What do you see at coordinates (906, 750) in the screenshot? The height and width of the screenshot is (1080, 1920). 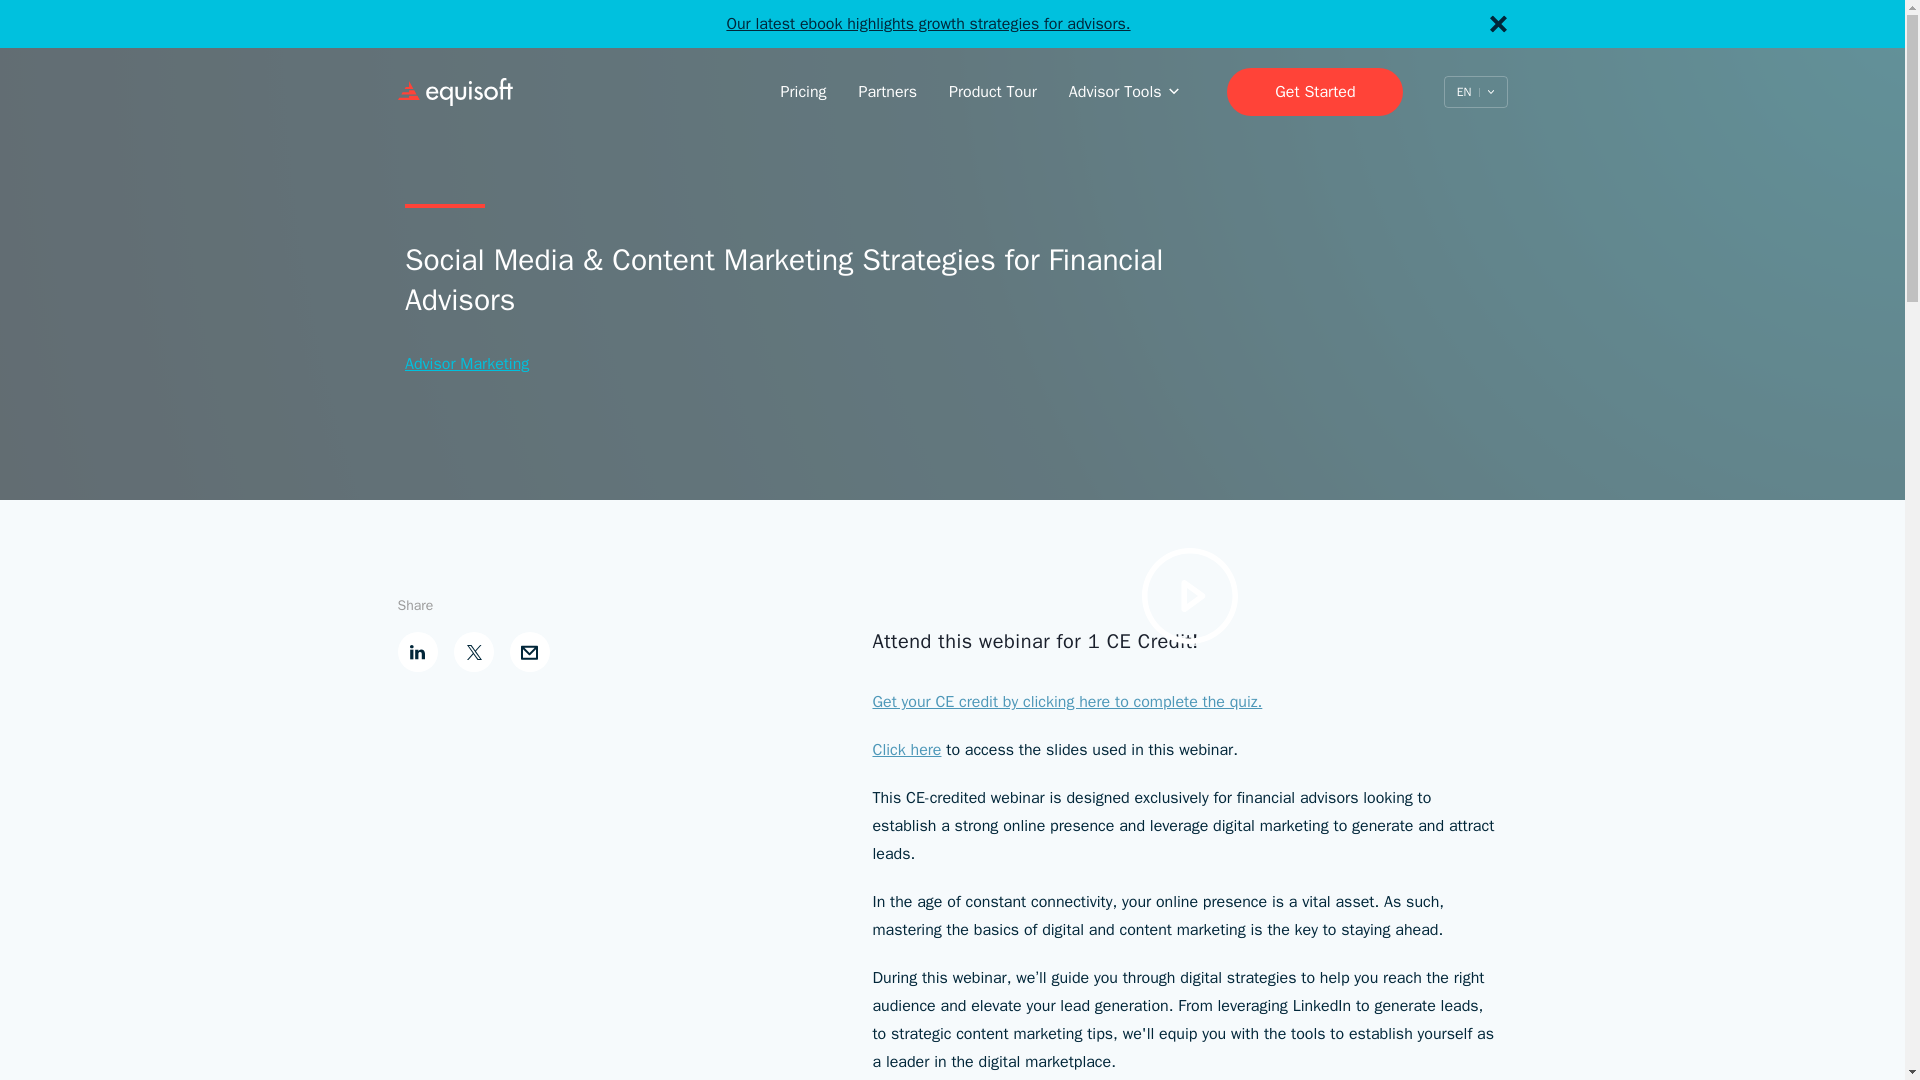 I see `Click here` at bounding box center [906, 750].